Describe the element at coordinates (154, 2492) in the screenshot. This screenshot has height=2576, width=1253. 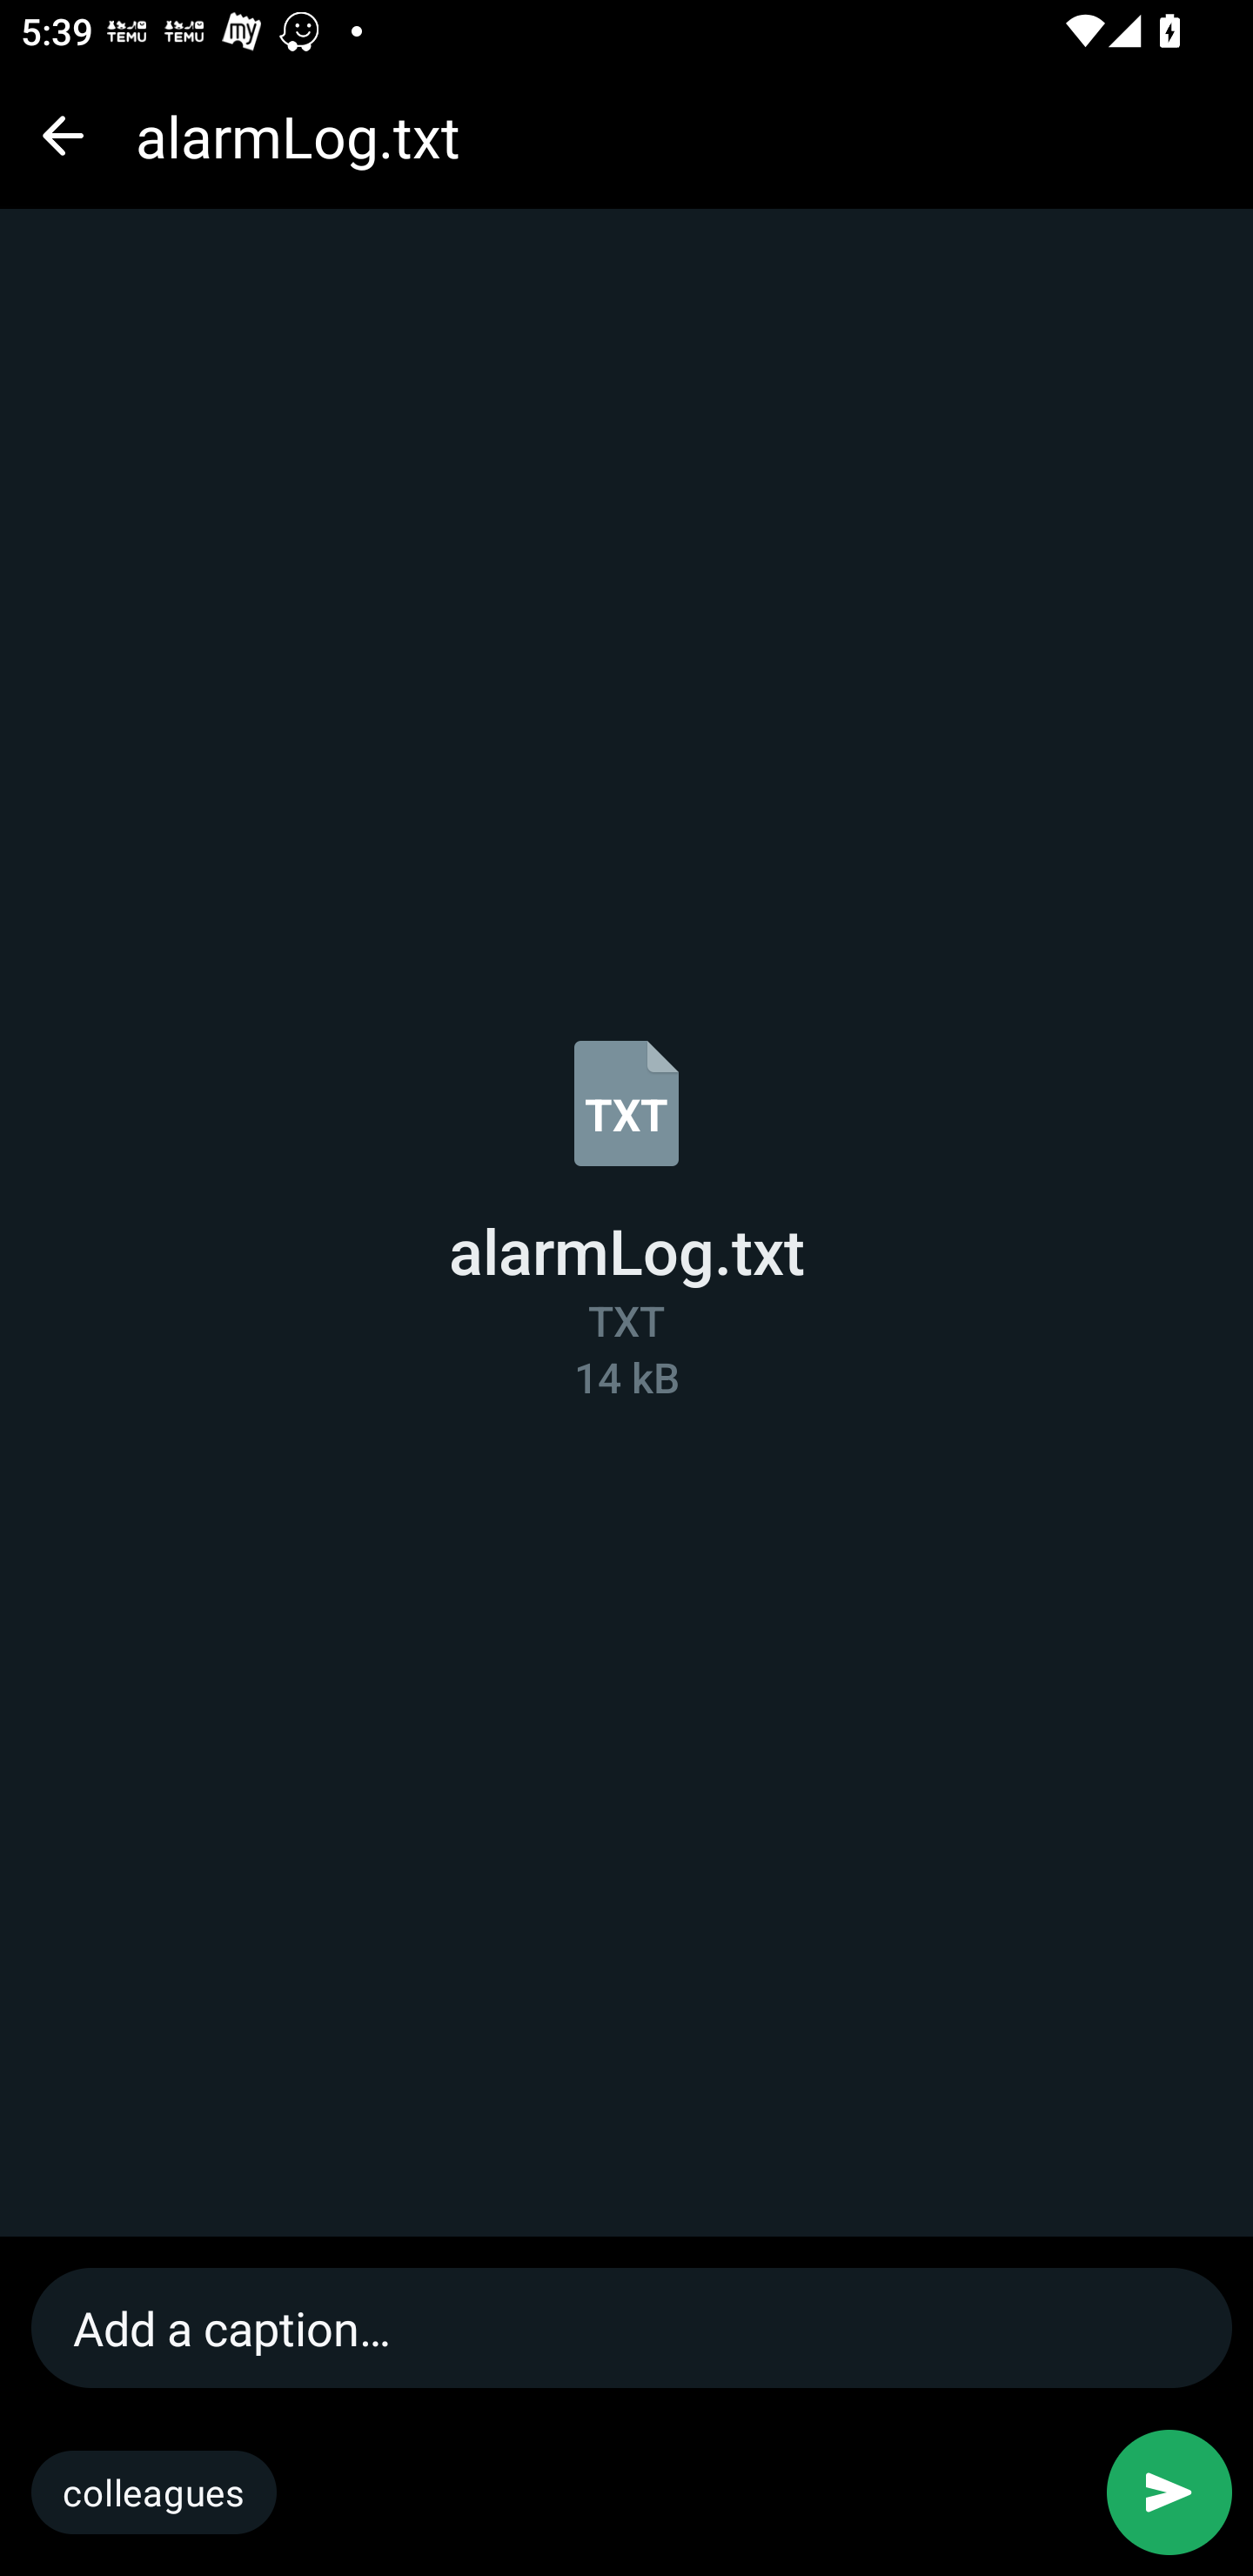
I see `colleagues` at that location.